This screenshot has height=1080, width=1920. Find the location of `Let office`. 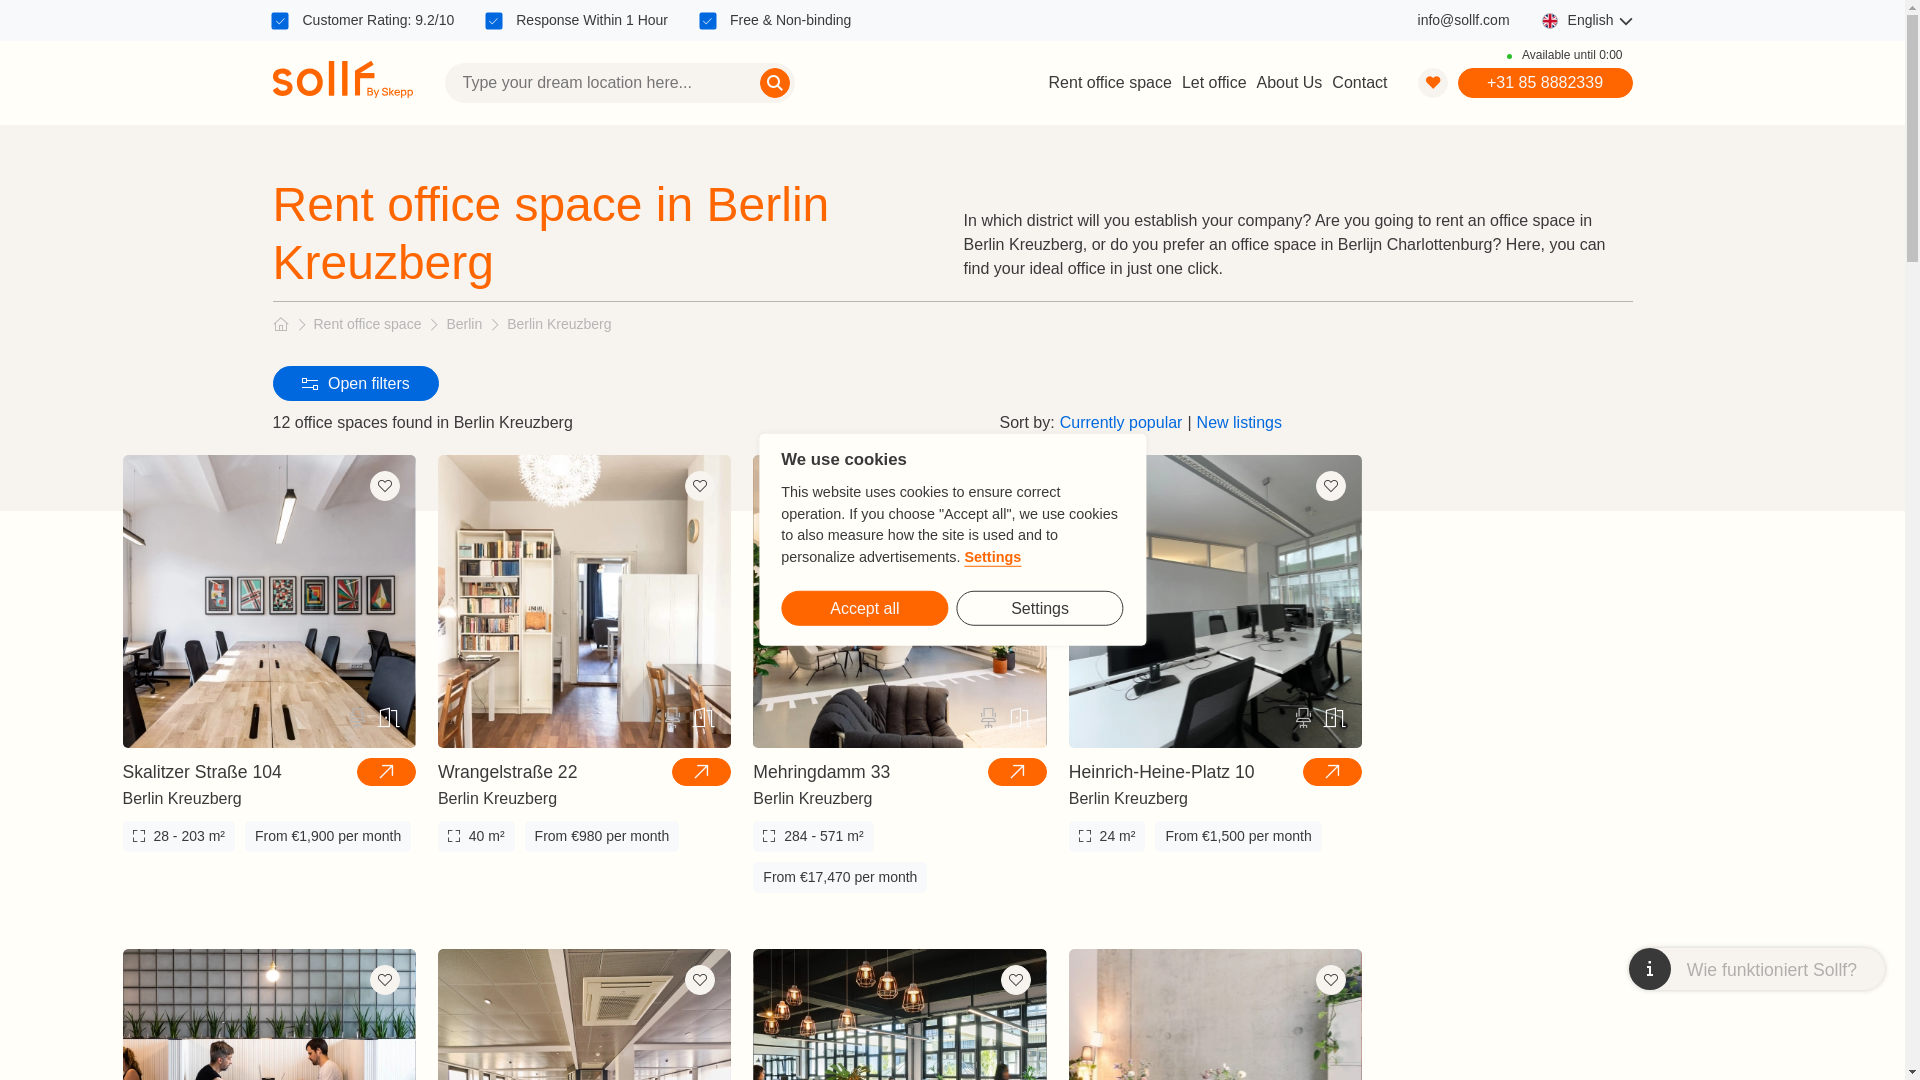

Let office is located at coordinates (1214, 82).